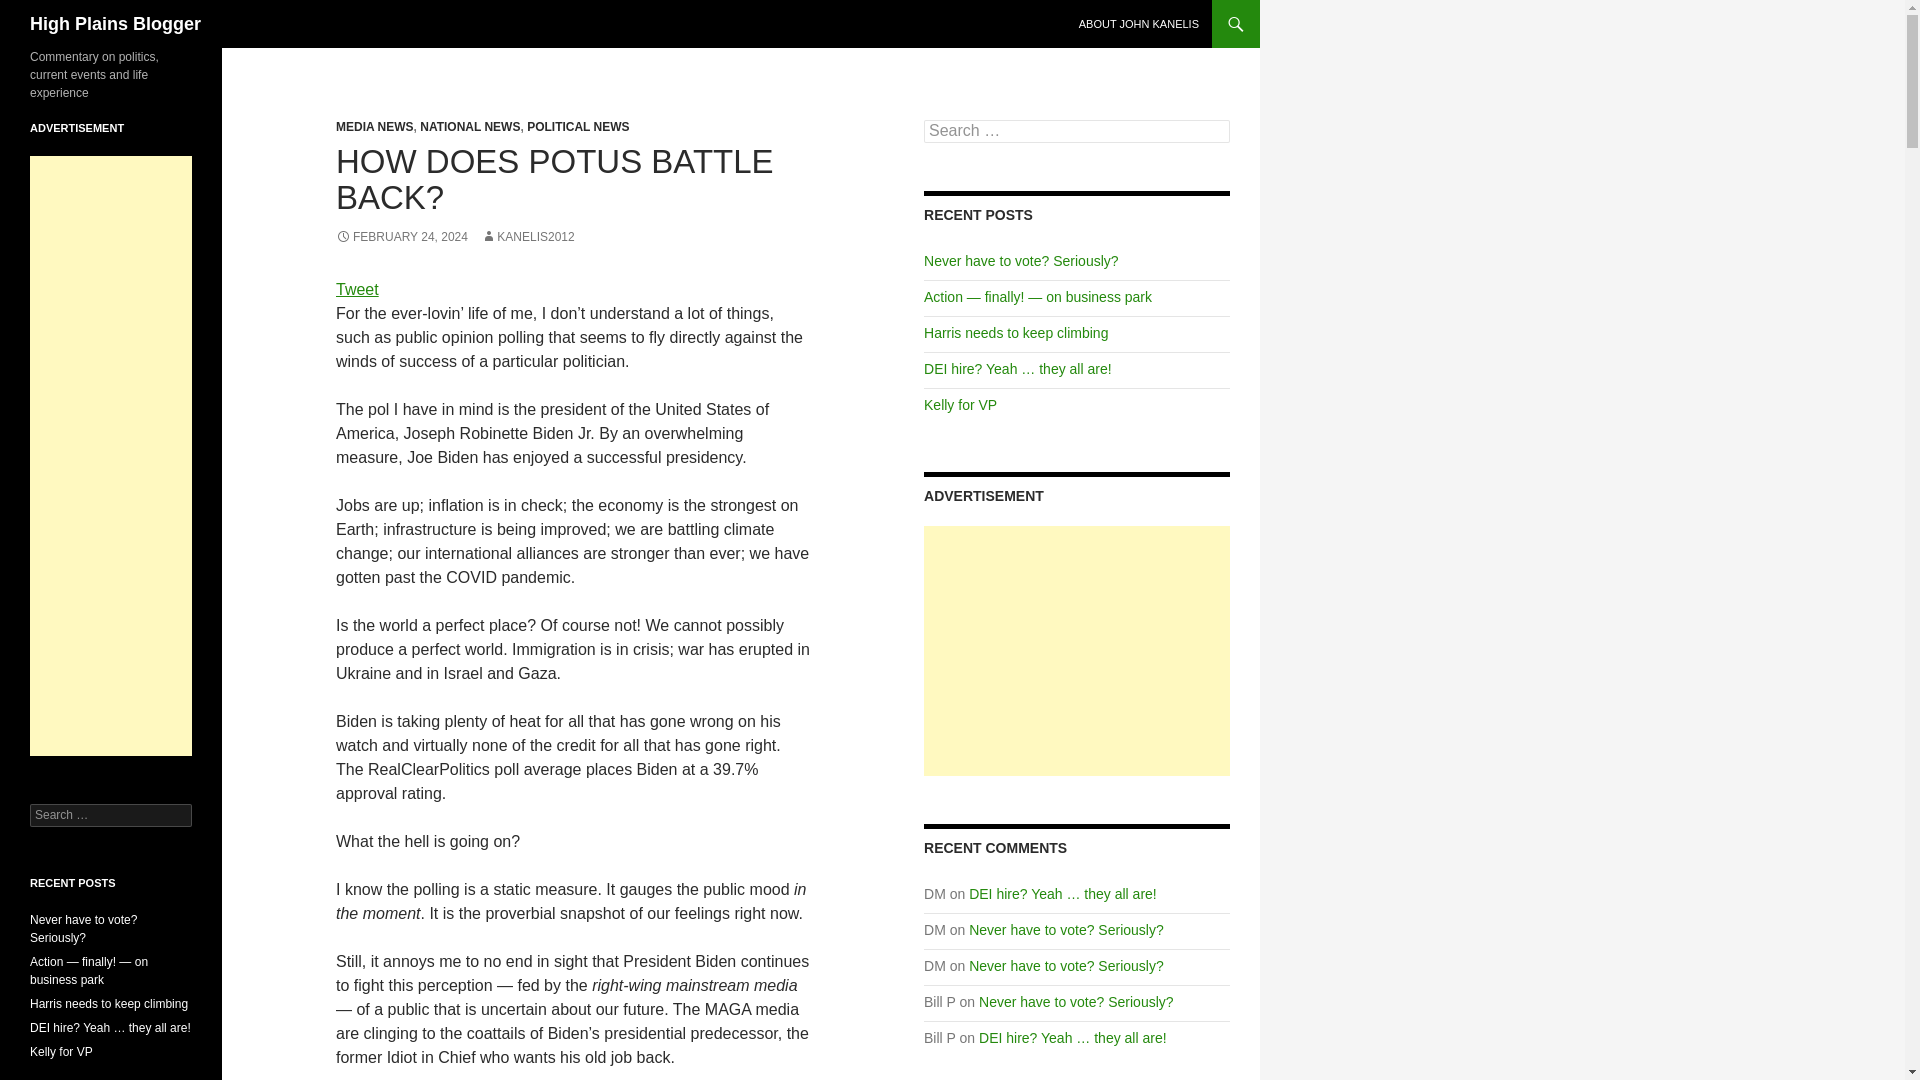  Describe the element at coordinates (960, 404) in the screenshot. I see `Kelly for VP` at that location.